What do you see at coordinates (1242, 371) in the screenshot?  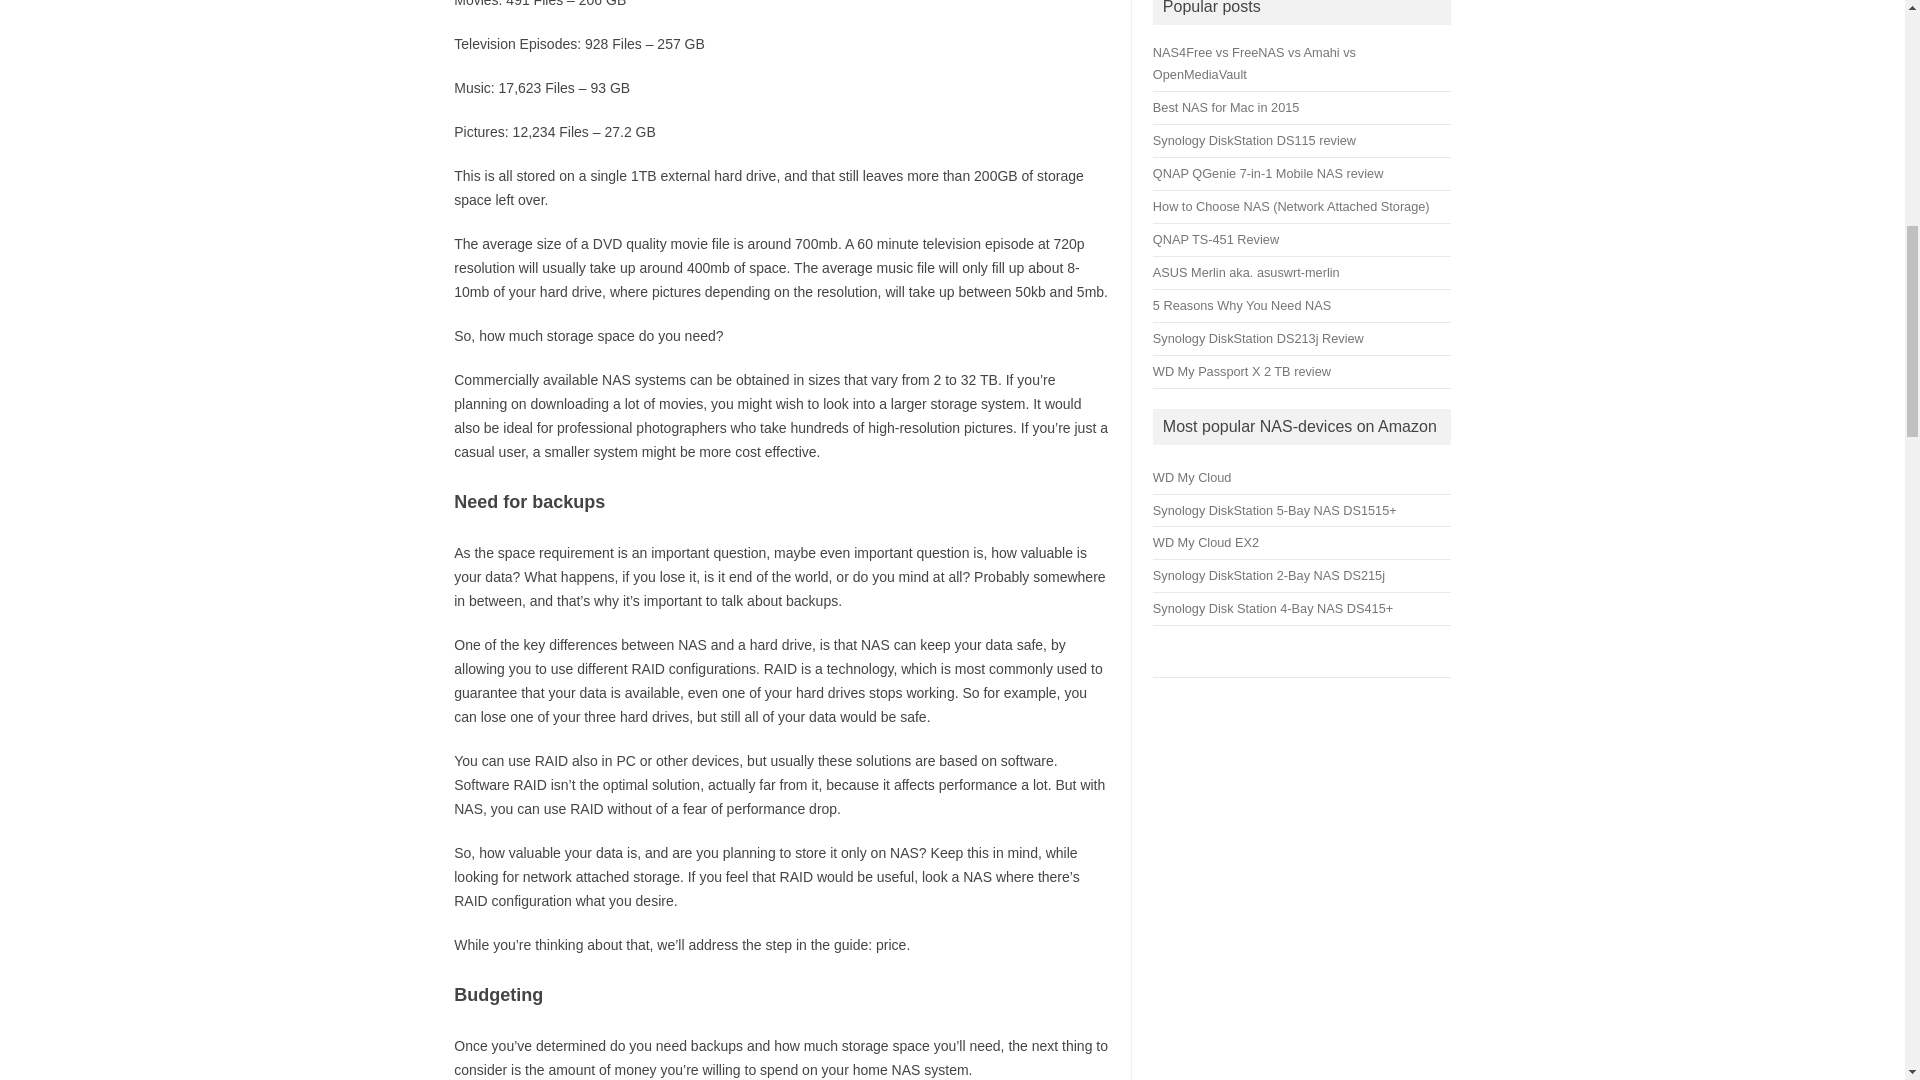 I see `WD My Passport X 2 TB review` at bounding box center [1242, 371].